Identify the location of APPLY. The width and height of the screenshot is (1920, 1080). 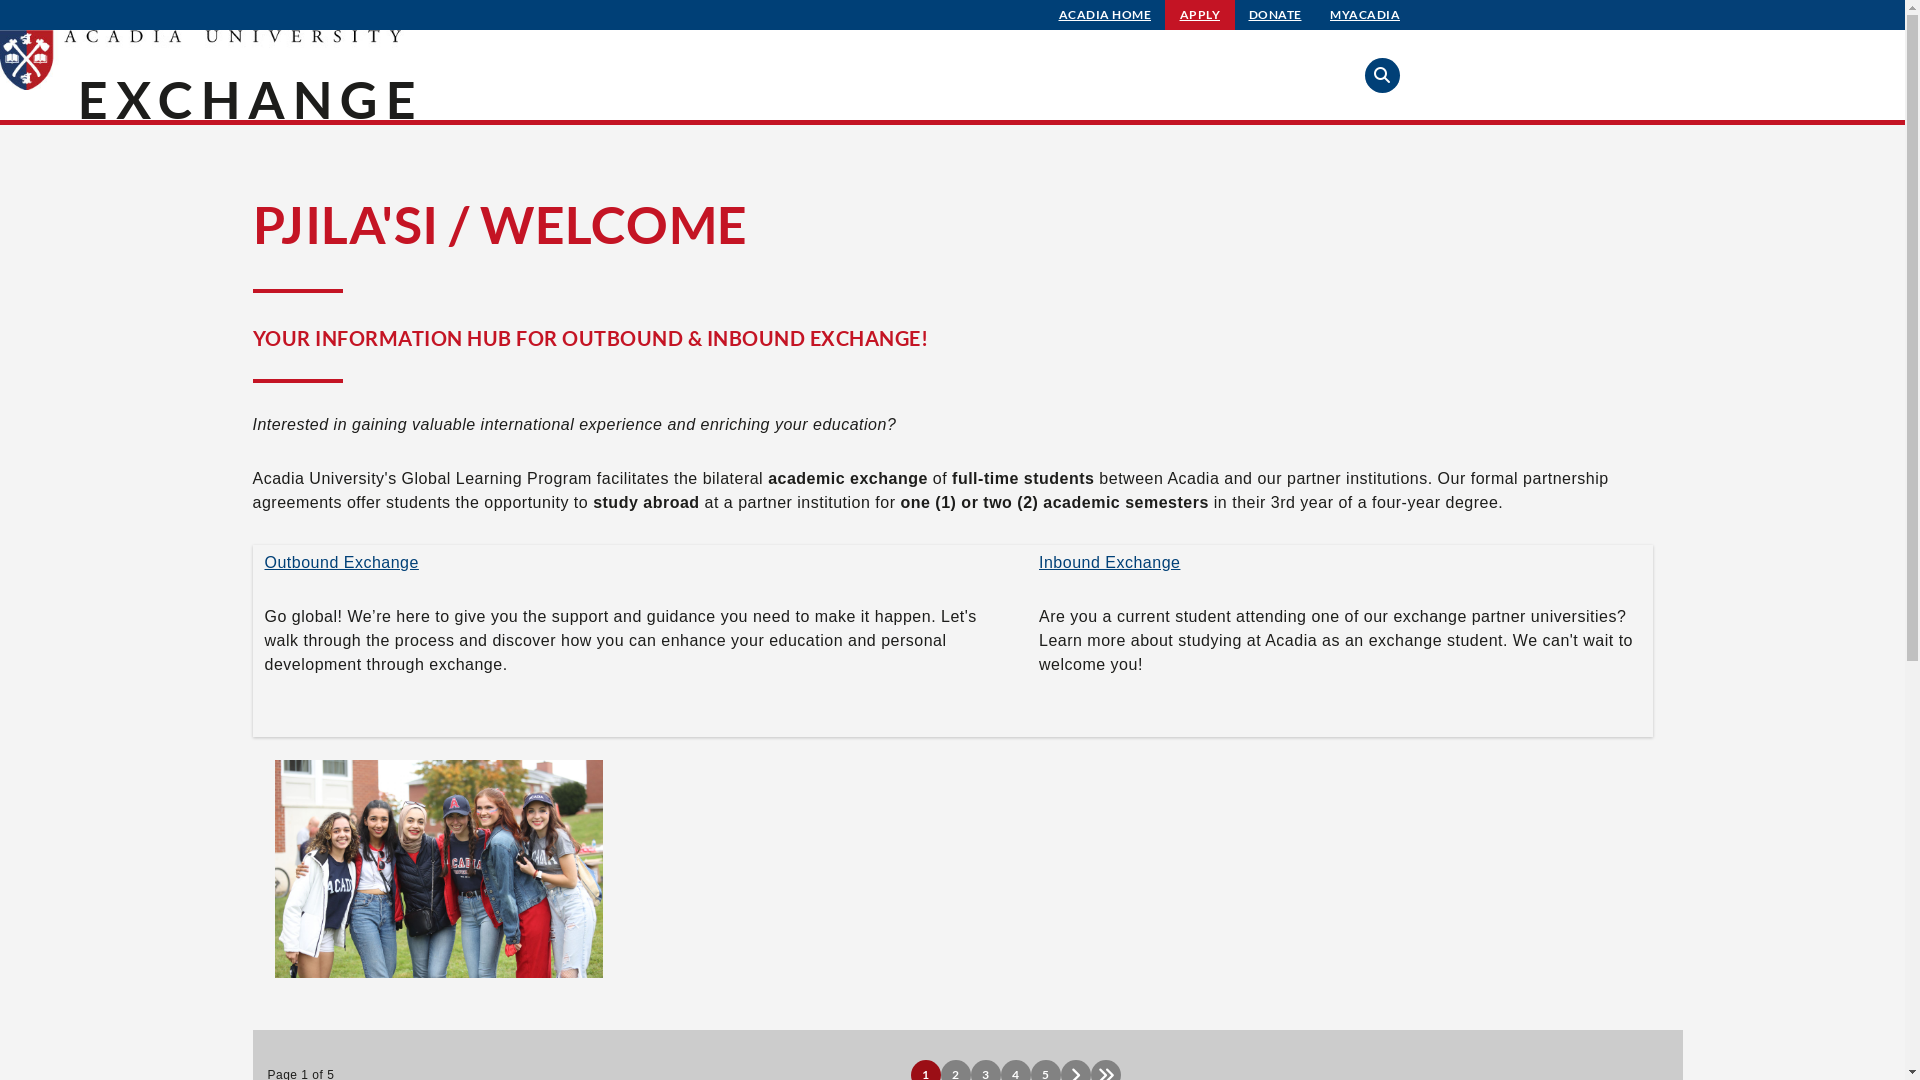
(1200, 15).